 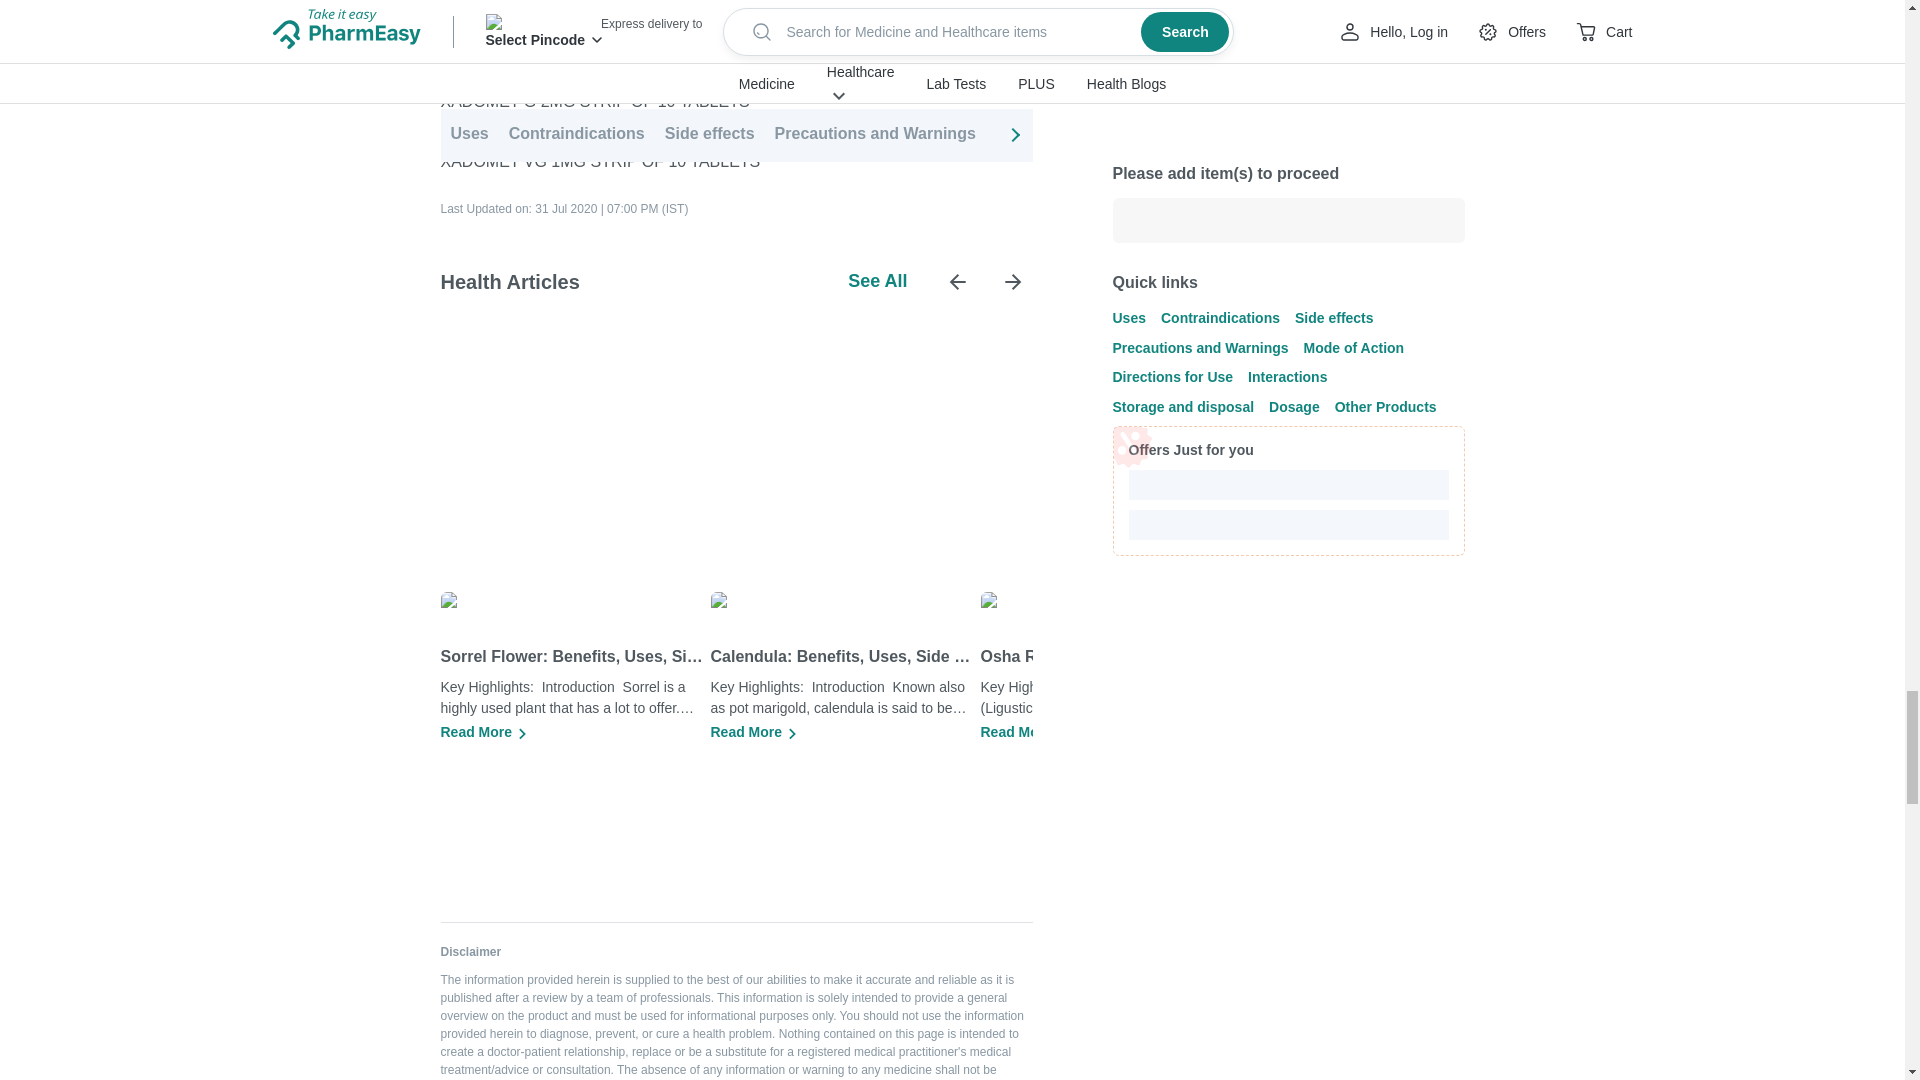 What do you see at coordinates (556, 130) in the screenshot?
I see `XADOMET G 2MG TABLET 15'S` at bounding box center [556, 130].